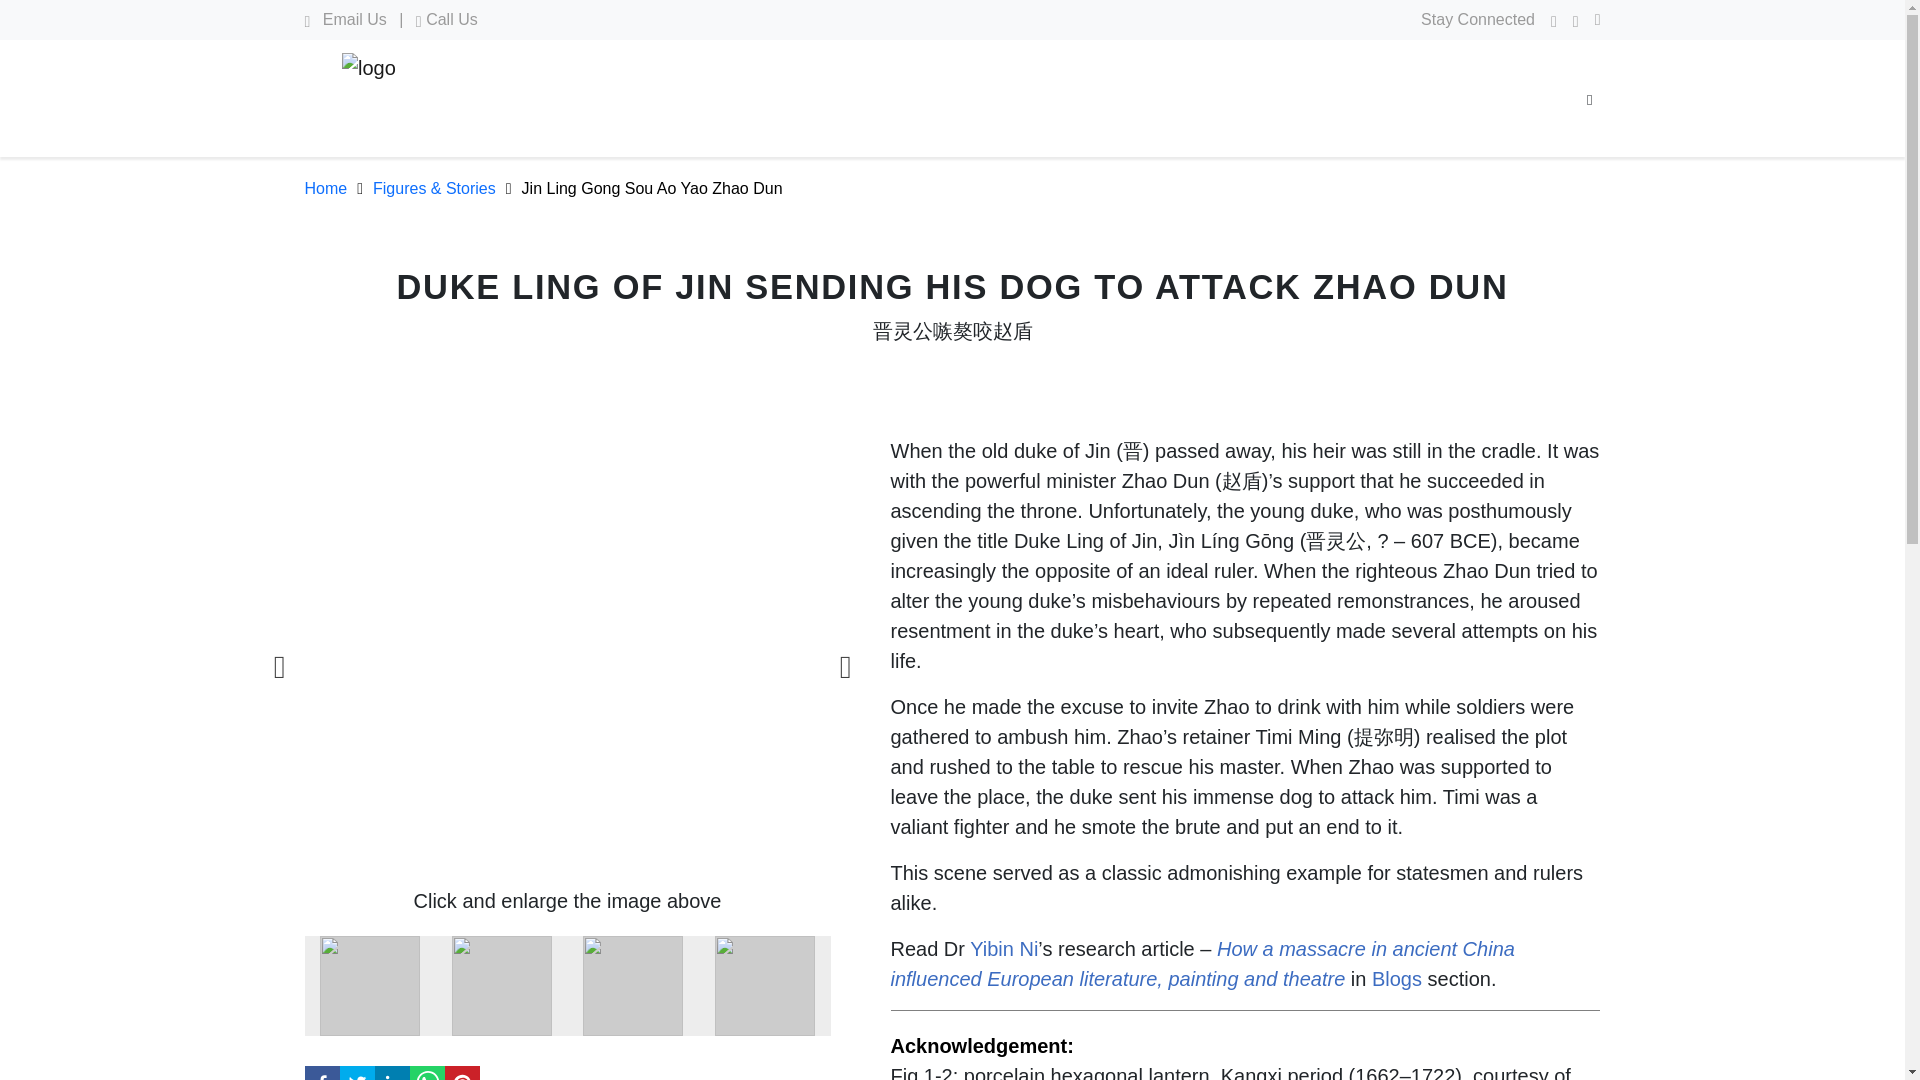 This screenshot has height=1080, width=1920. What do you see at coordinates (344, 19) in the screenshot?
I see `Email Us` at bounding box center [344, 19].